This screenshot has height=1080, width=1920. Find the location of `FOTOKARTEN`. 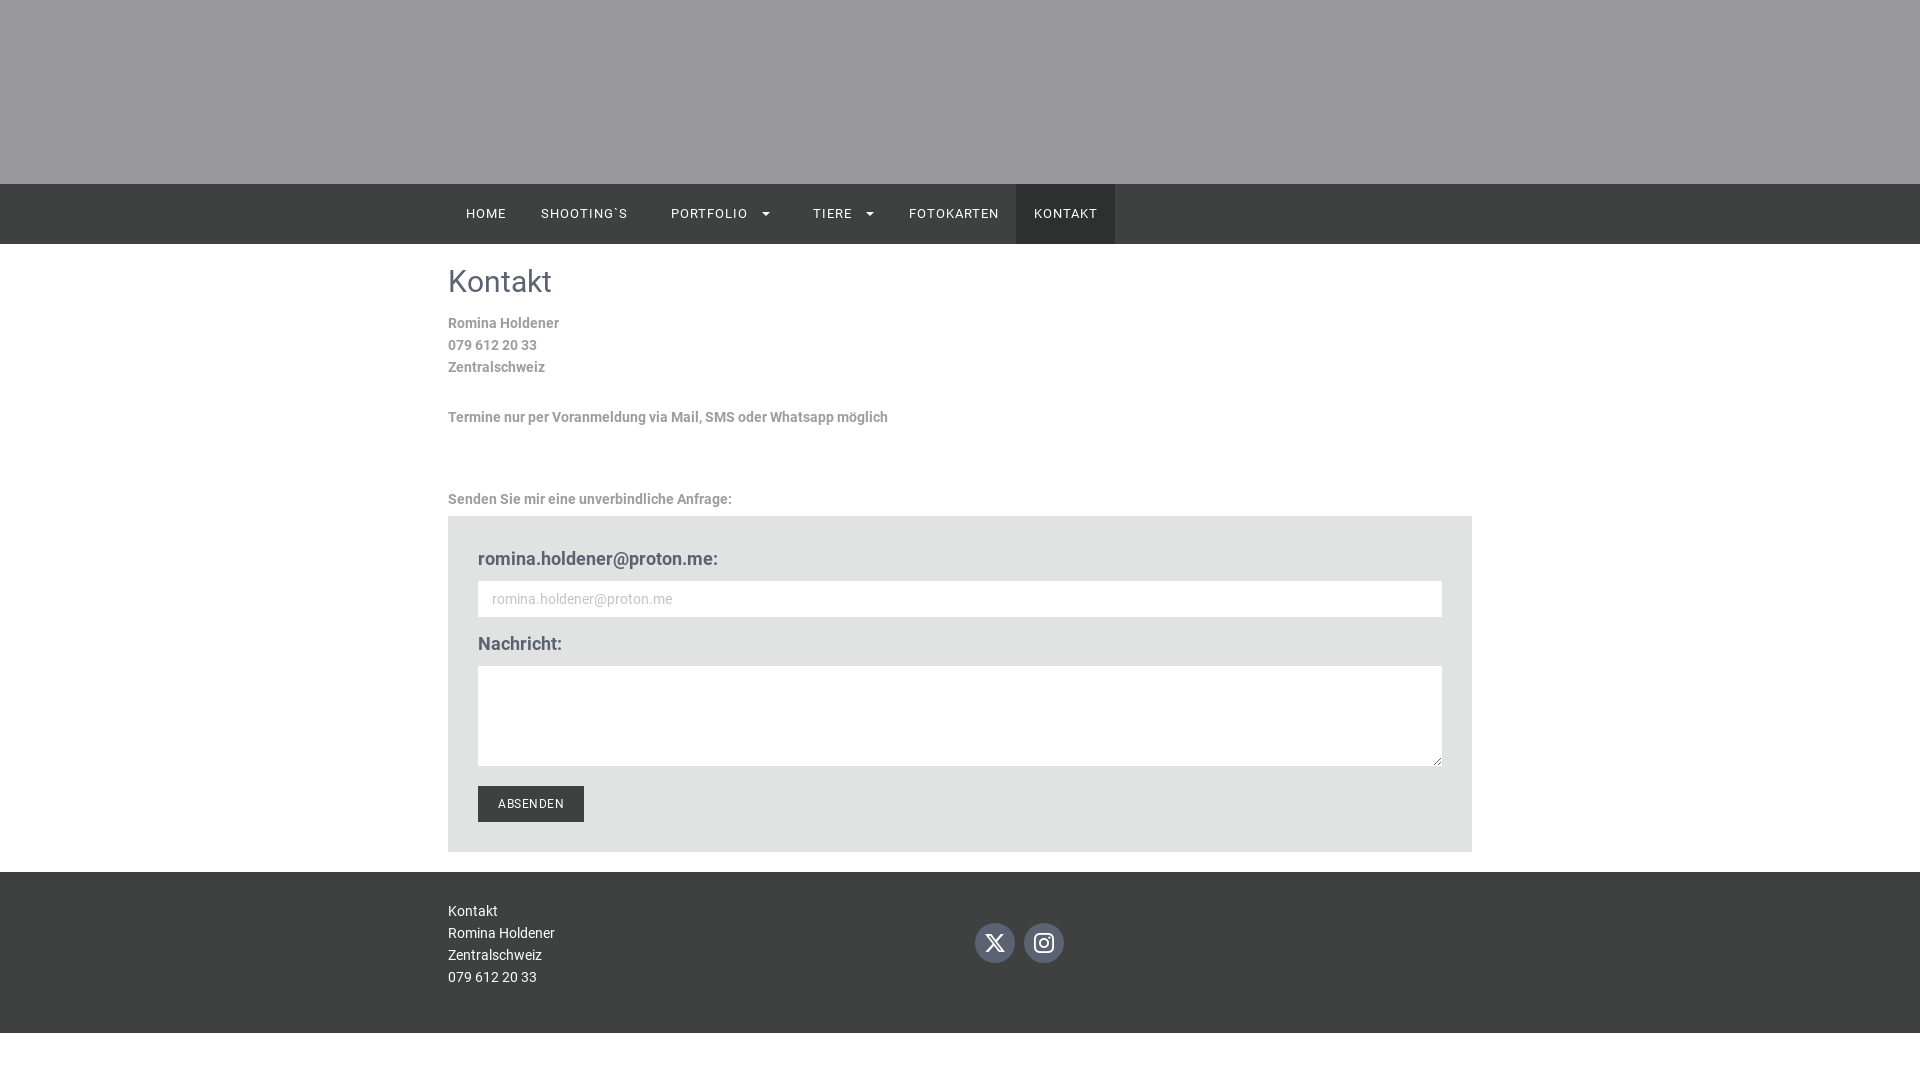

FOTOKARTEN is located at coordinates (954, 214).